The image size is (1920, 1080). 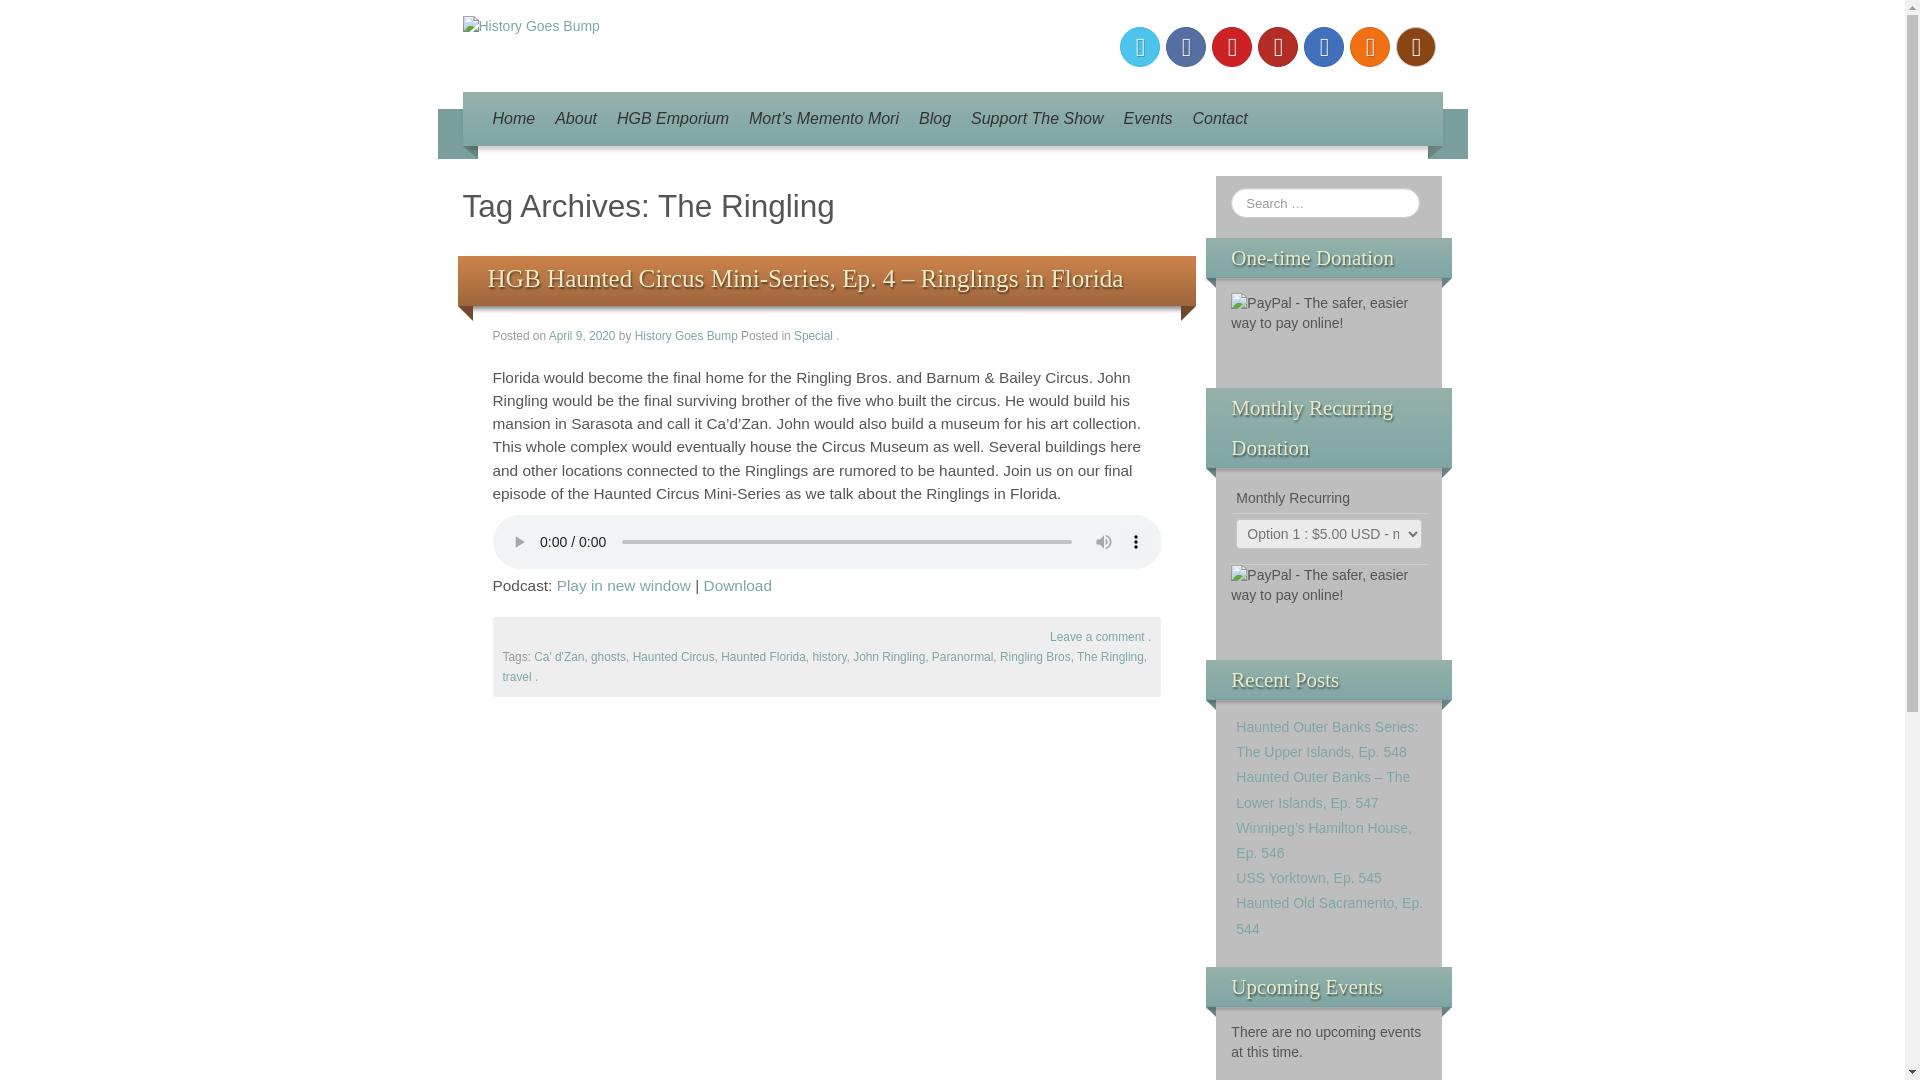 I want to click on Special, so click(x=814, y=336).